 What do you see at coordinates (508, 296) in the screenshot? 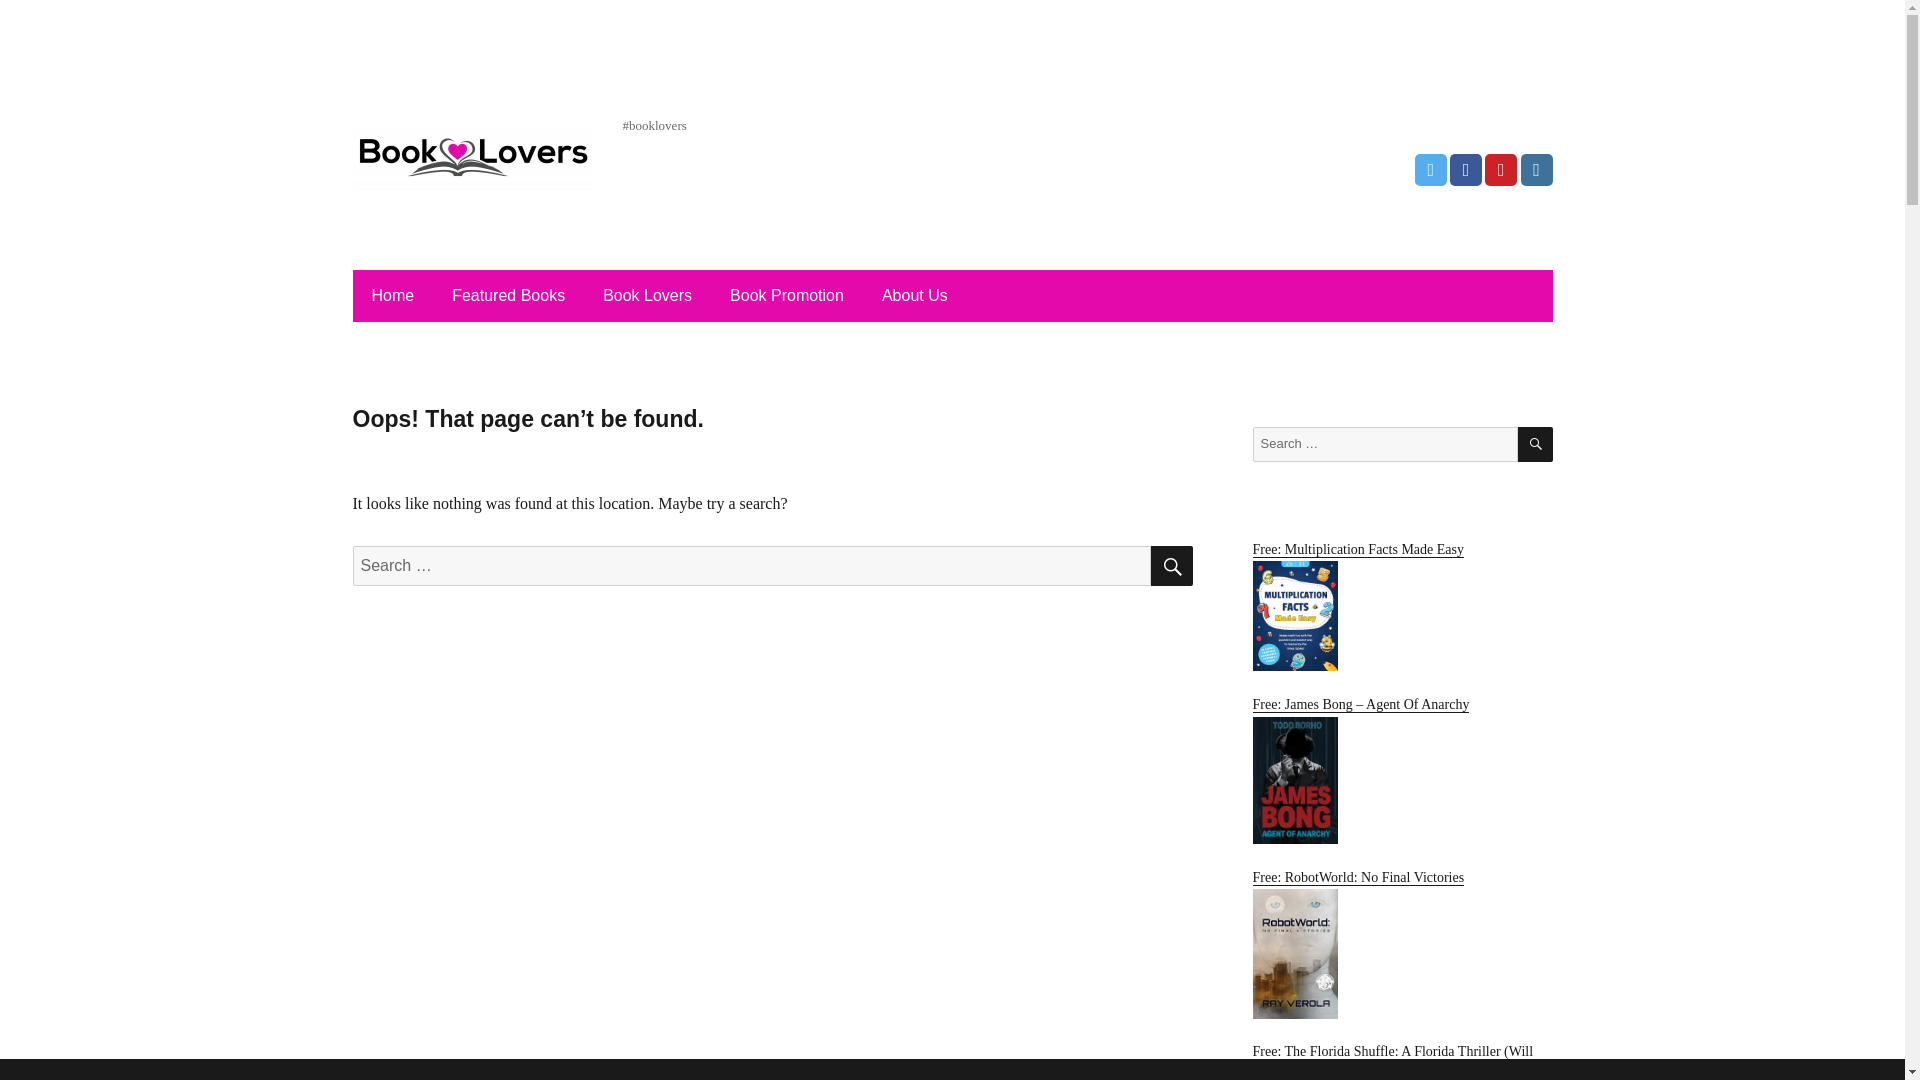
I see `Featured Books` at bounding box center [508, 296].